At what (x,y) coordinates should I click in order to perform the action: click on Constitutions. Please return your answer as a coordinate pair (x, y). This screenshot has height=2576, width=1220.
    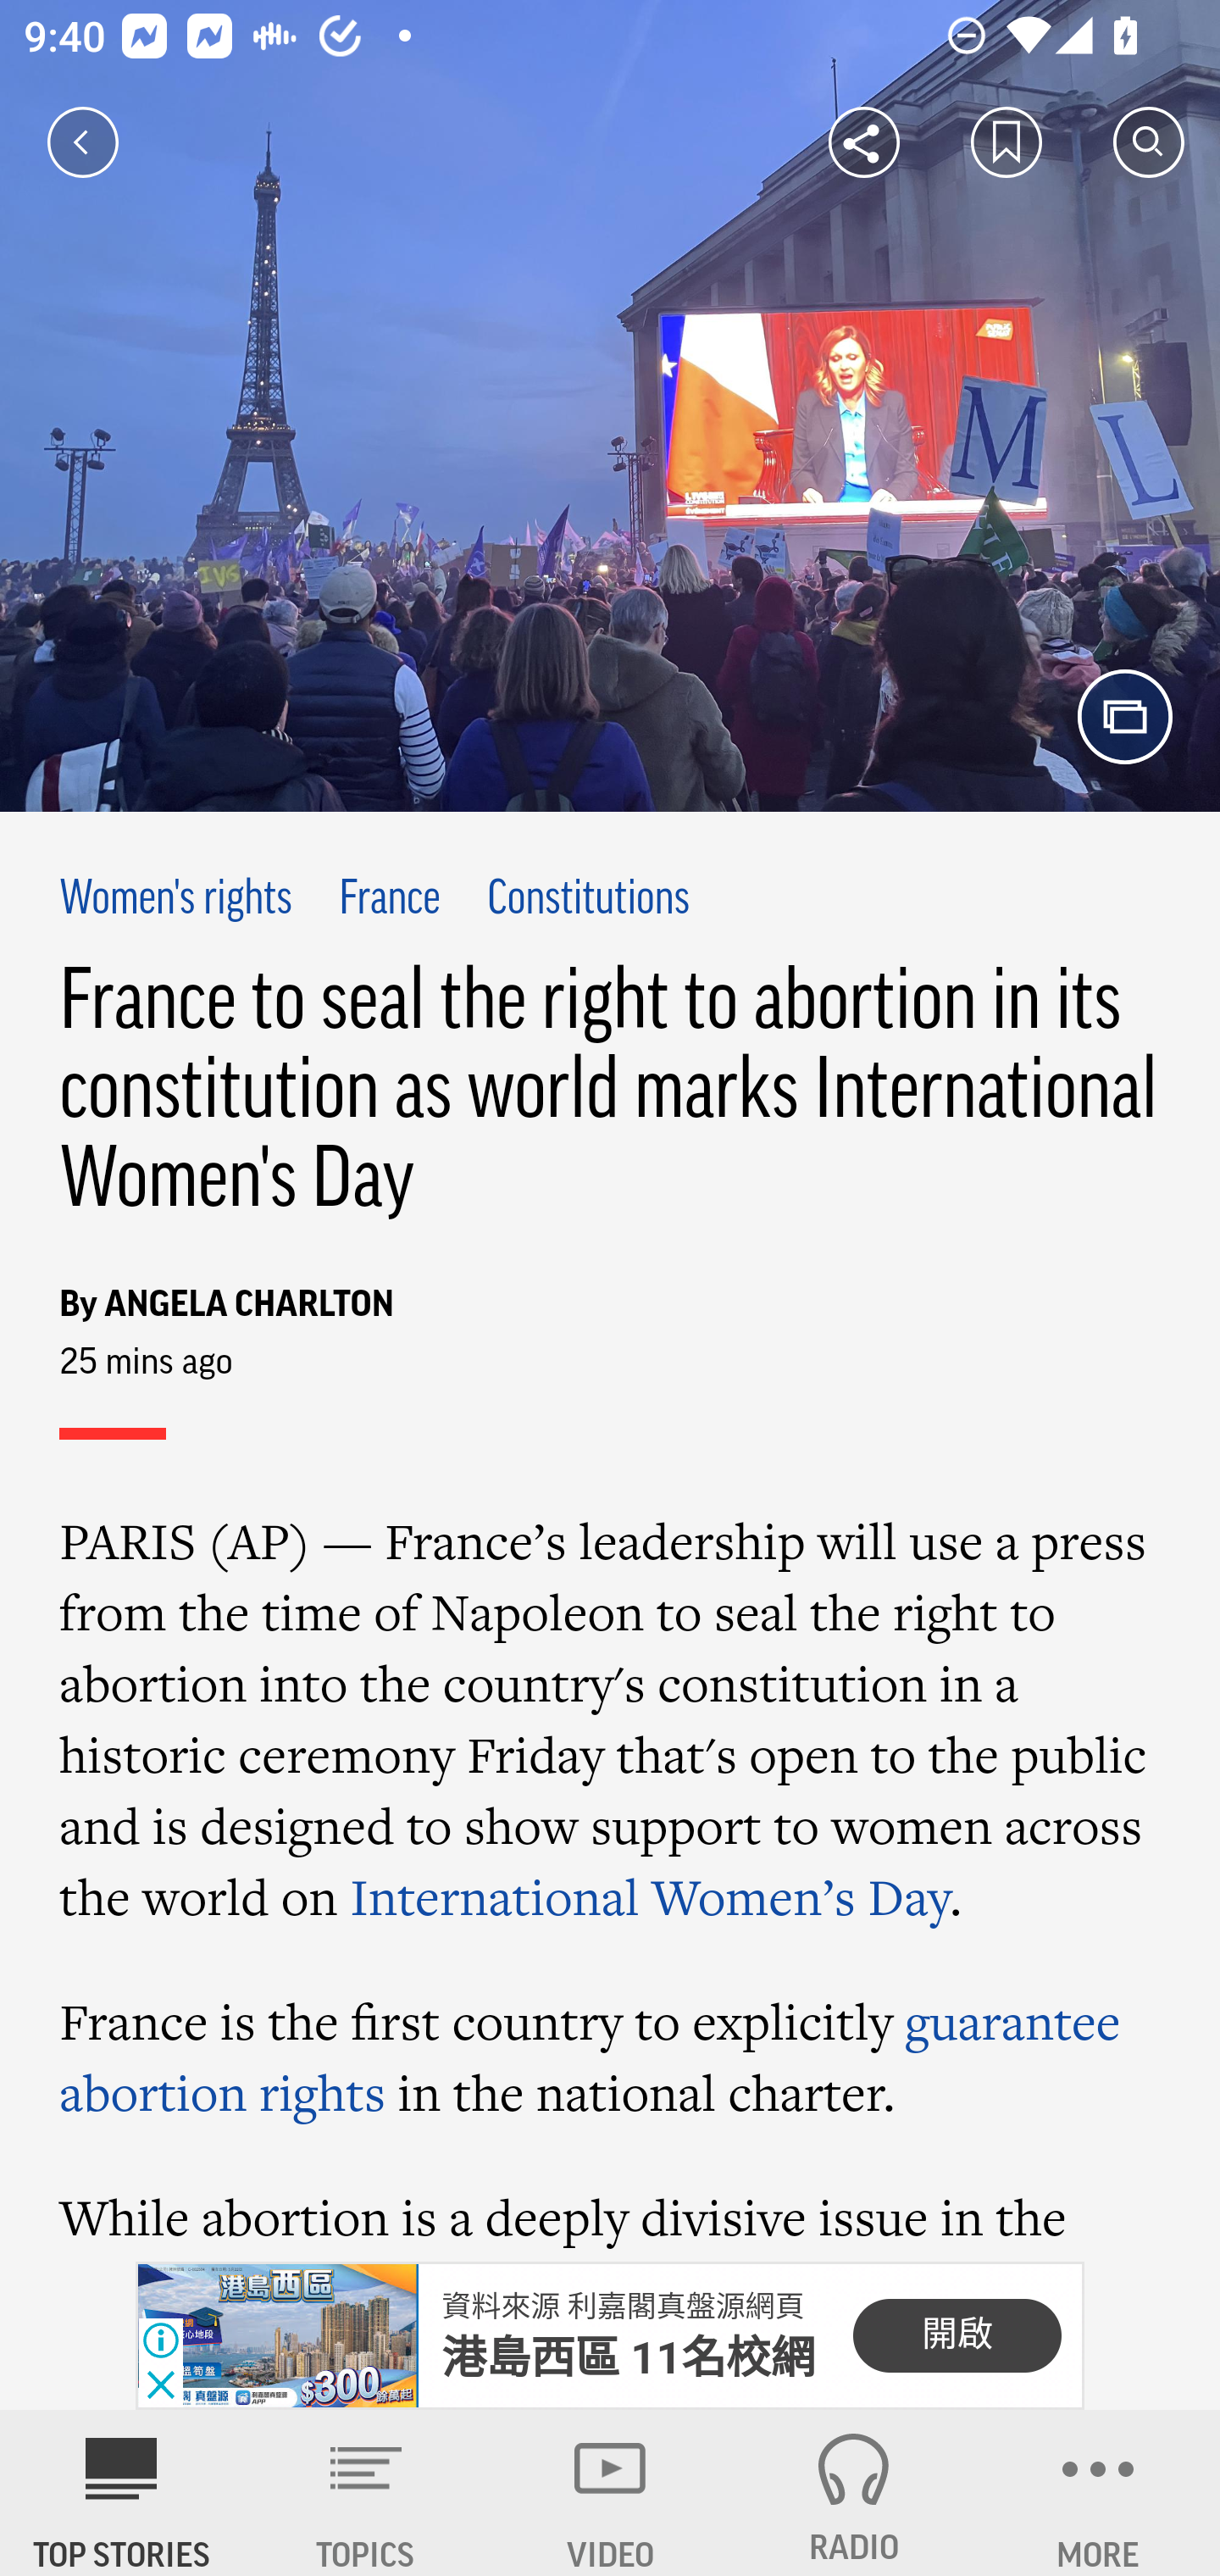
    Looking at the image, I should click on (588, 900).